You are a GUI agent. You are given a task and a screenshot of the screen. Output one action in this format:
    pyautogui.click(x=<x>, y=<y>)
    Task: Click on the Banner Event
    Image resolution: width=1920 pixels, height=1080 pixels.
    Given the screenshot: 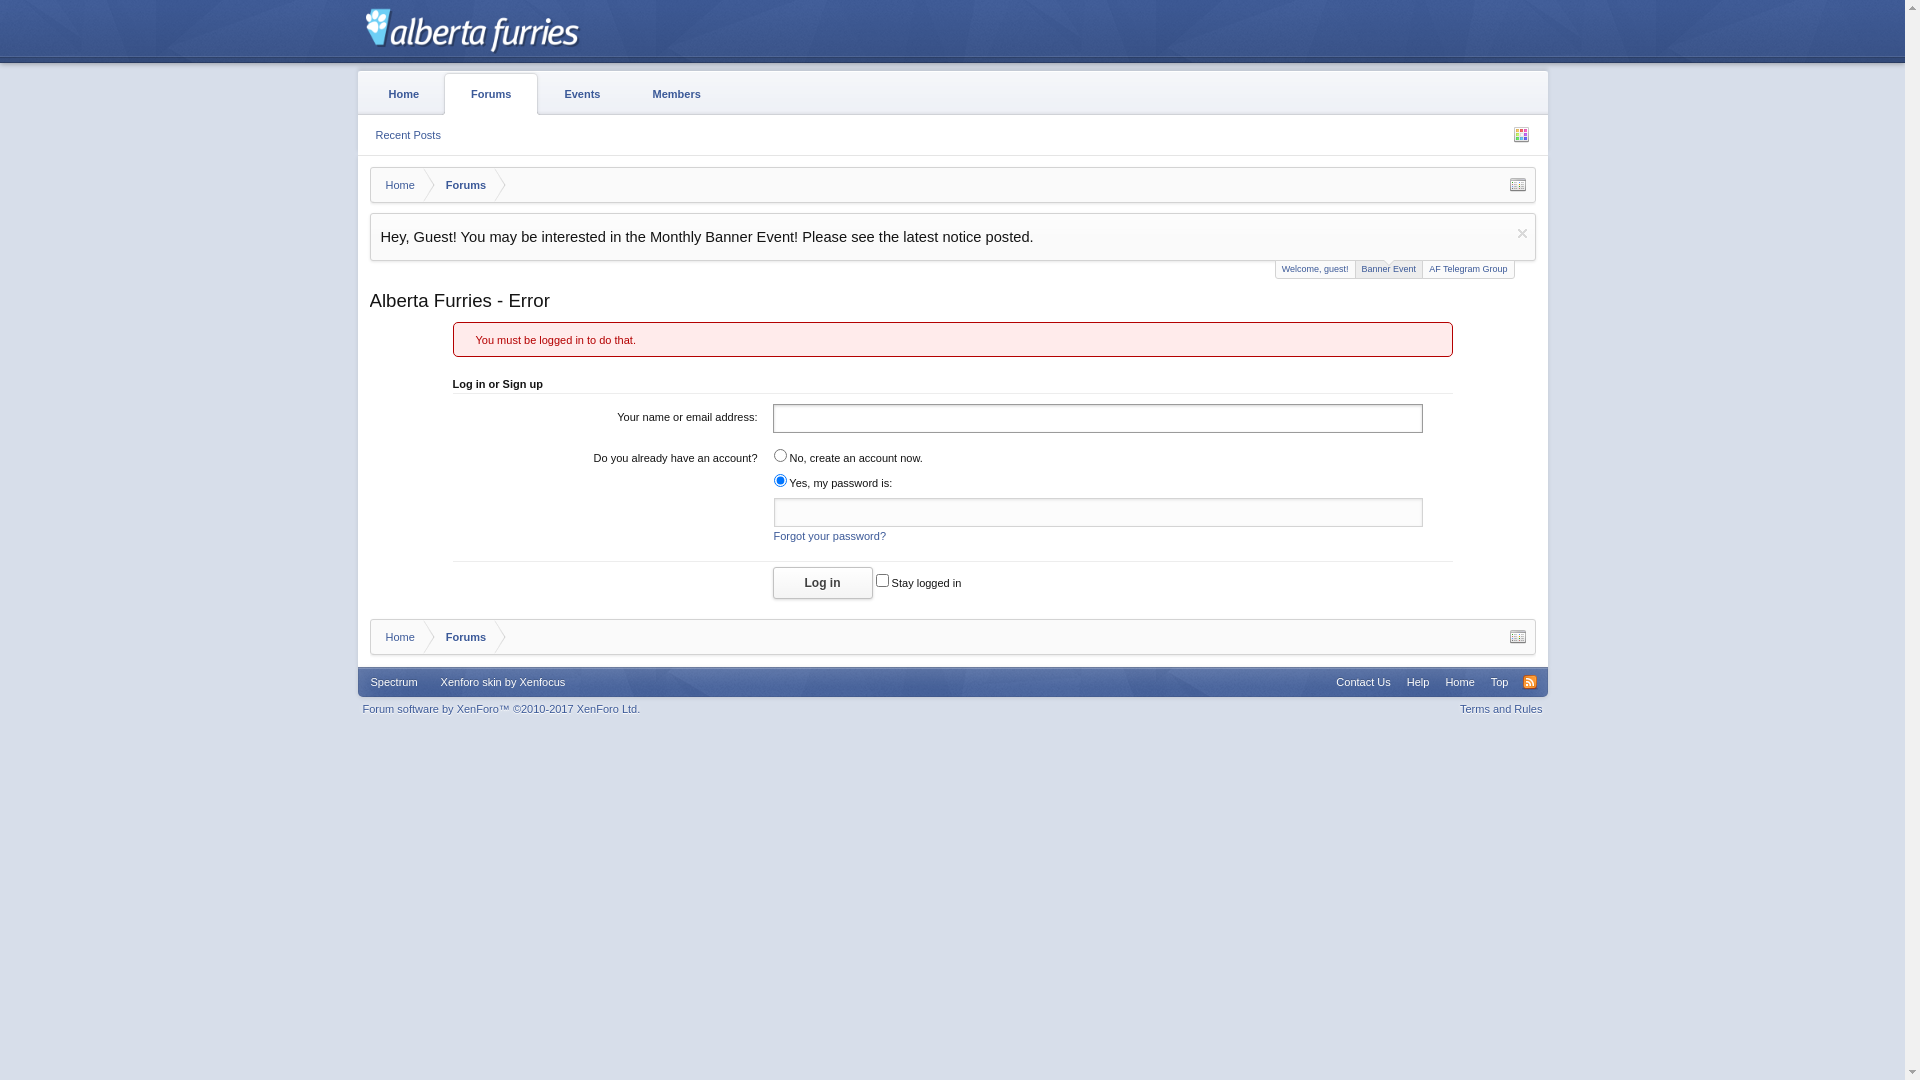 What is the action you would take?
    pyautogui.click(x=1390, y=270)
    